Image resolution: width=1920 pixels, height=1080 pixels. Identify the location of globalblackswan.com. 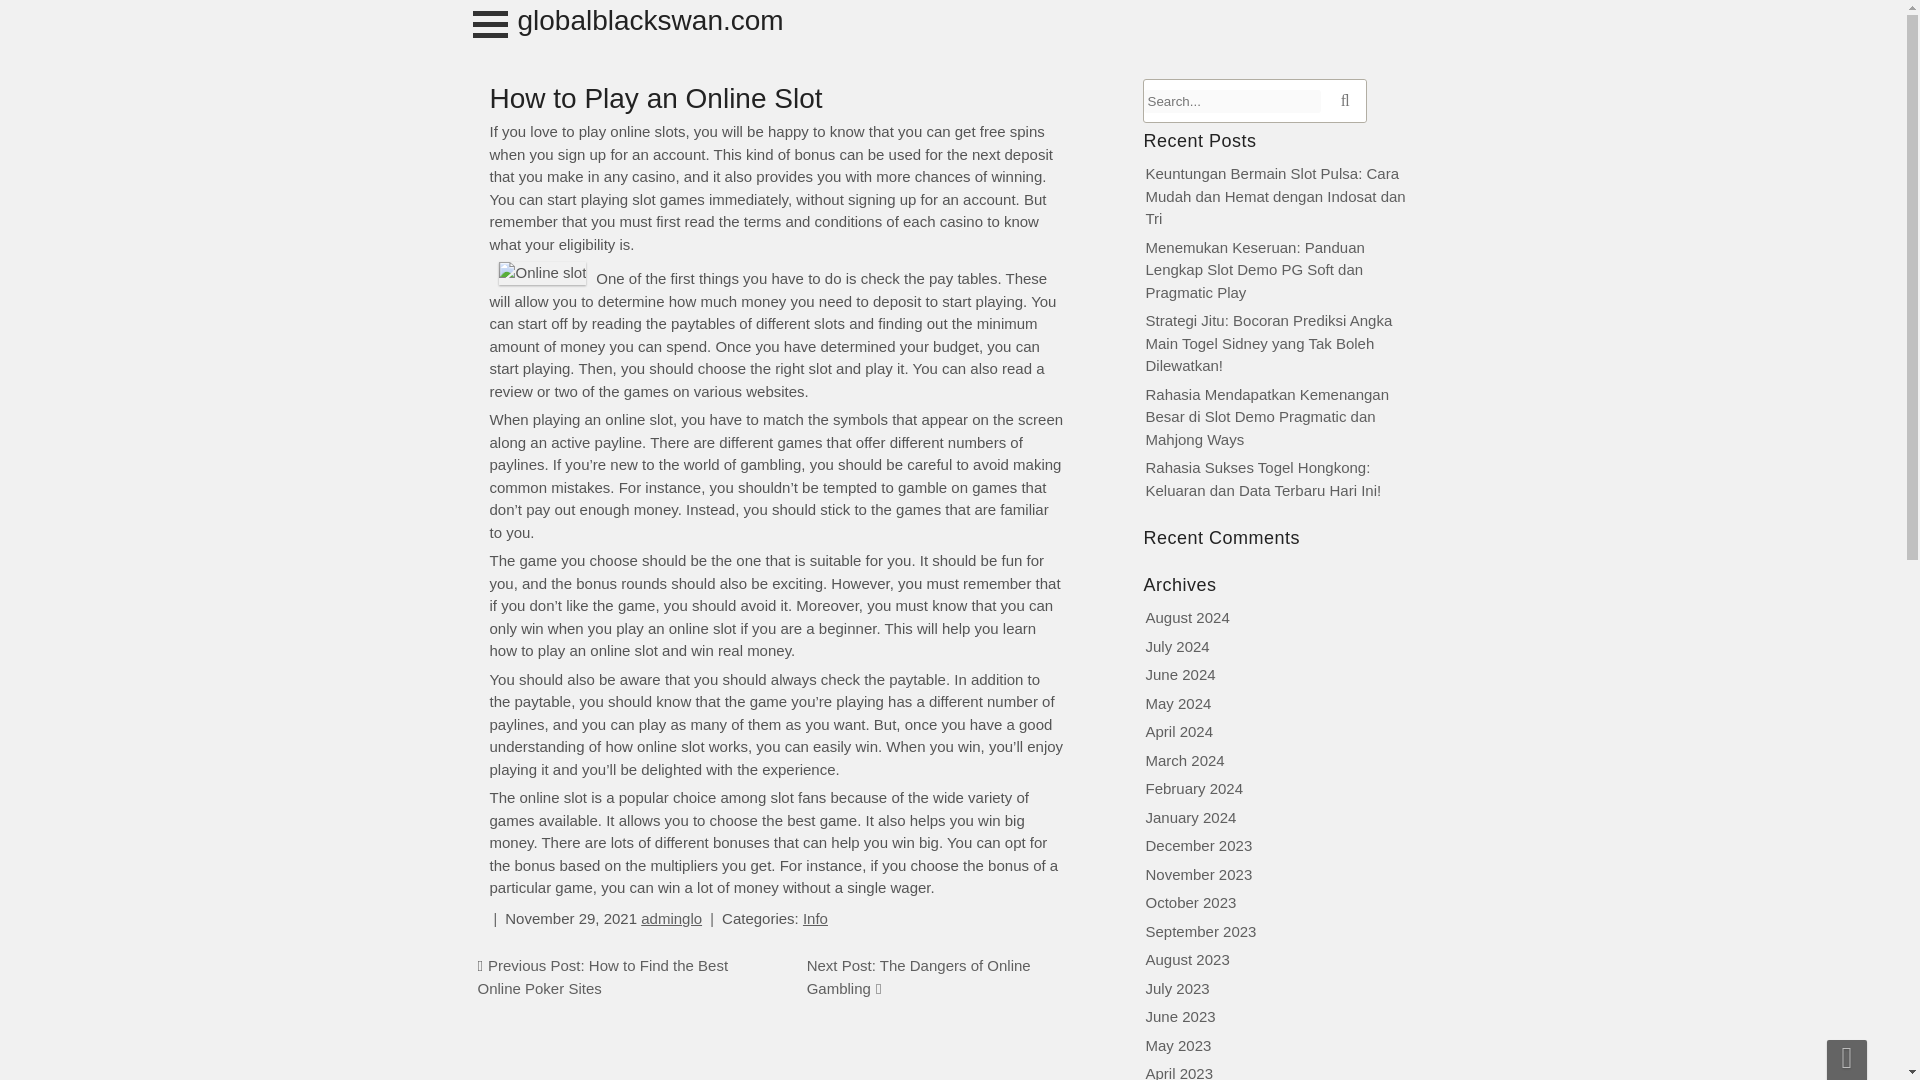
(650, 20).